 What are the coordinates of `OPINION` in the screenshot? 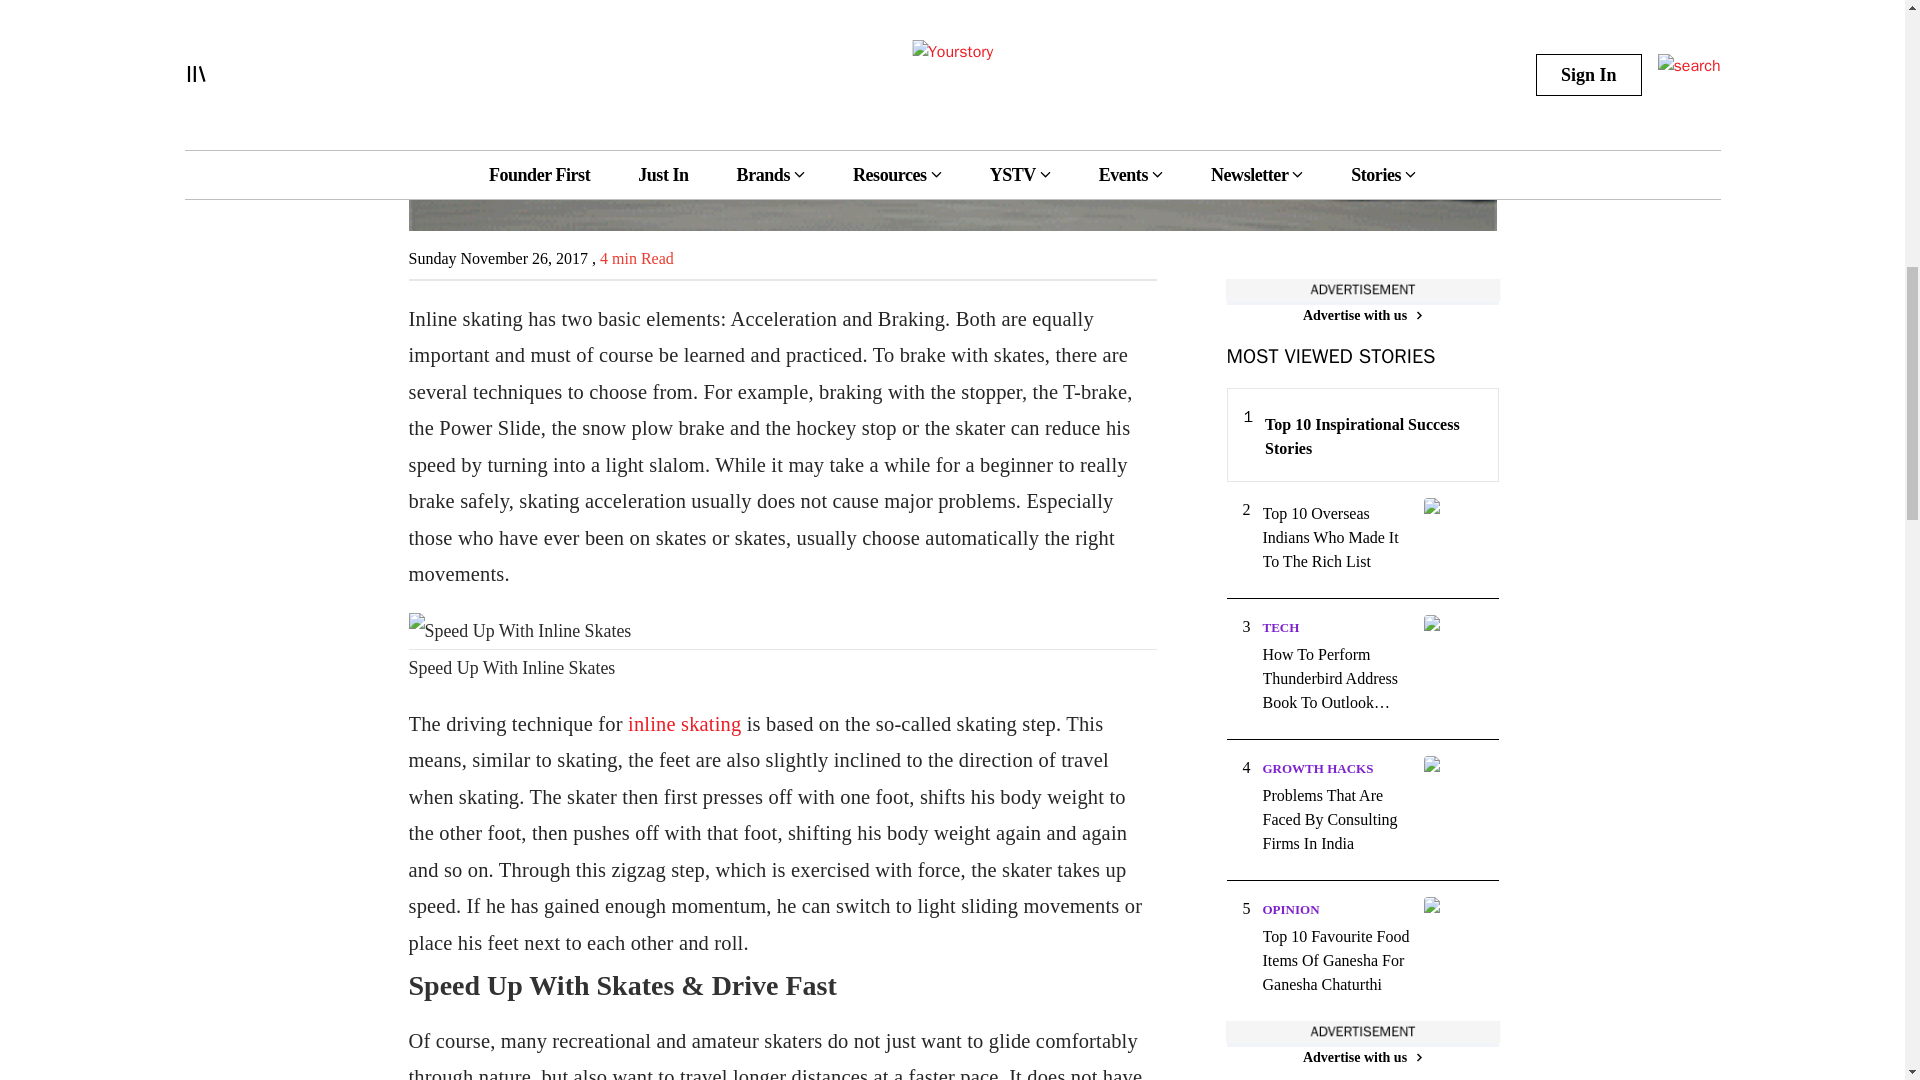 It's located at (1290, 908).